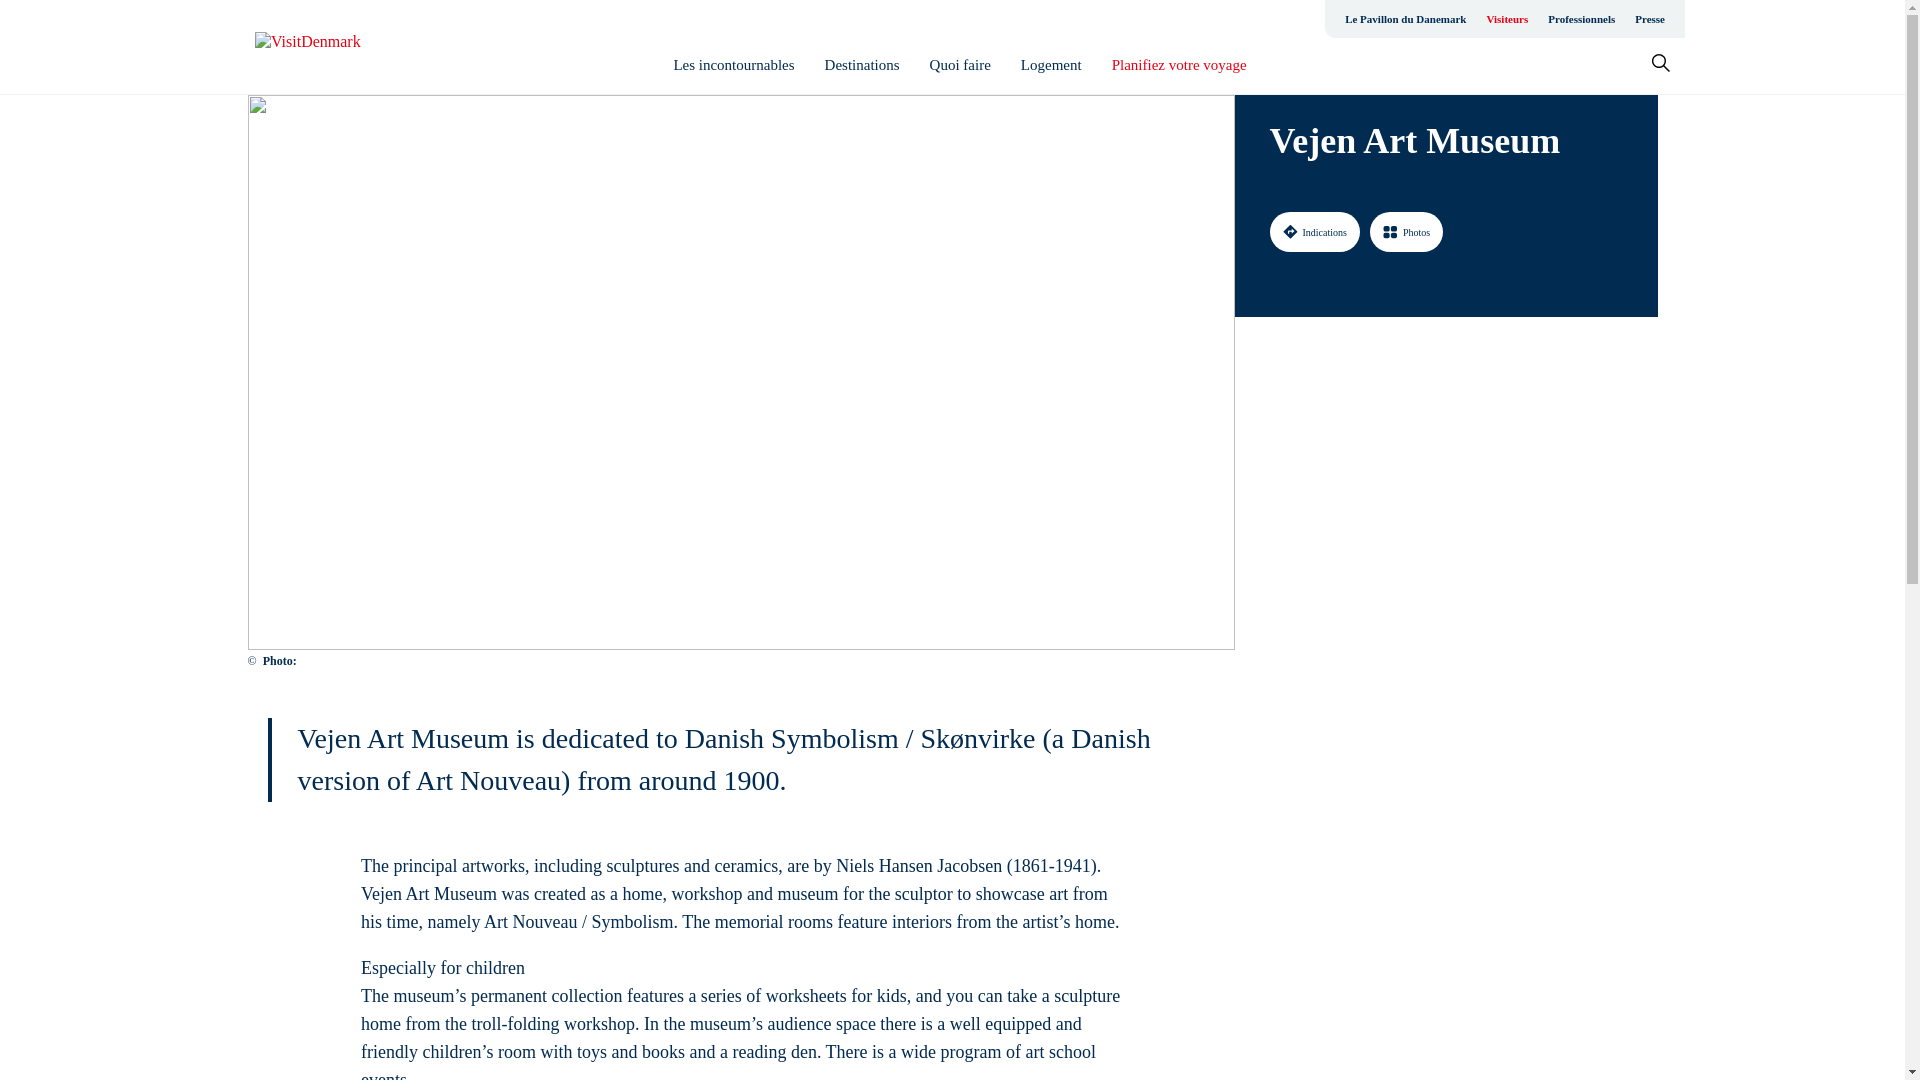 Image resolution: width=1920 pixels, height=1080 pixels. Describe the element at coordinates (1406, 231) in the screenshot. I see `Photos` at that location.